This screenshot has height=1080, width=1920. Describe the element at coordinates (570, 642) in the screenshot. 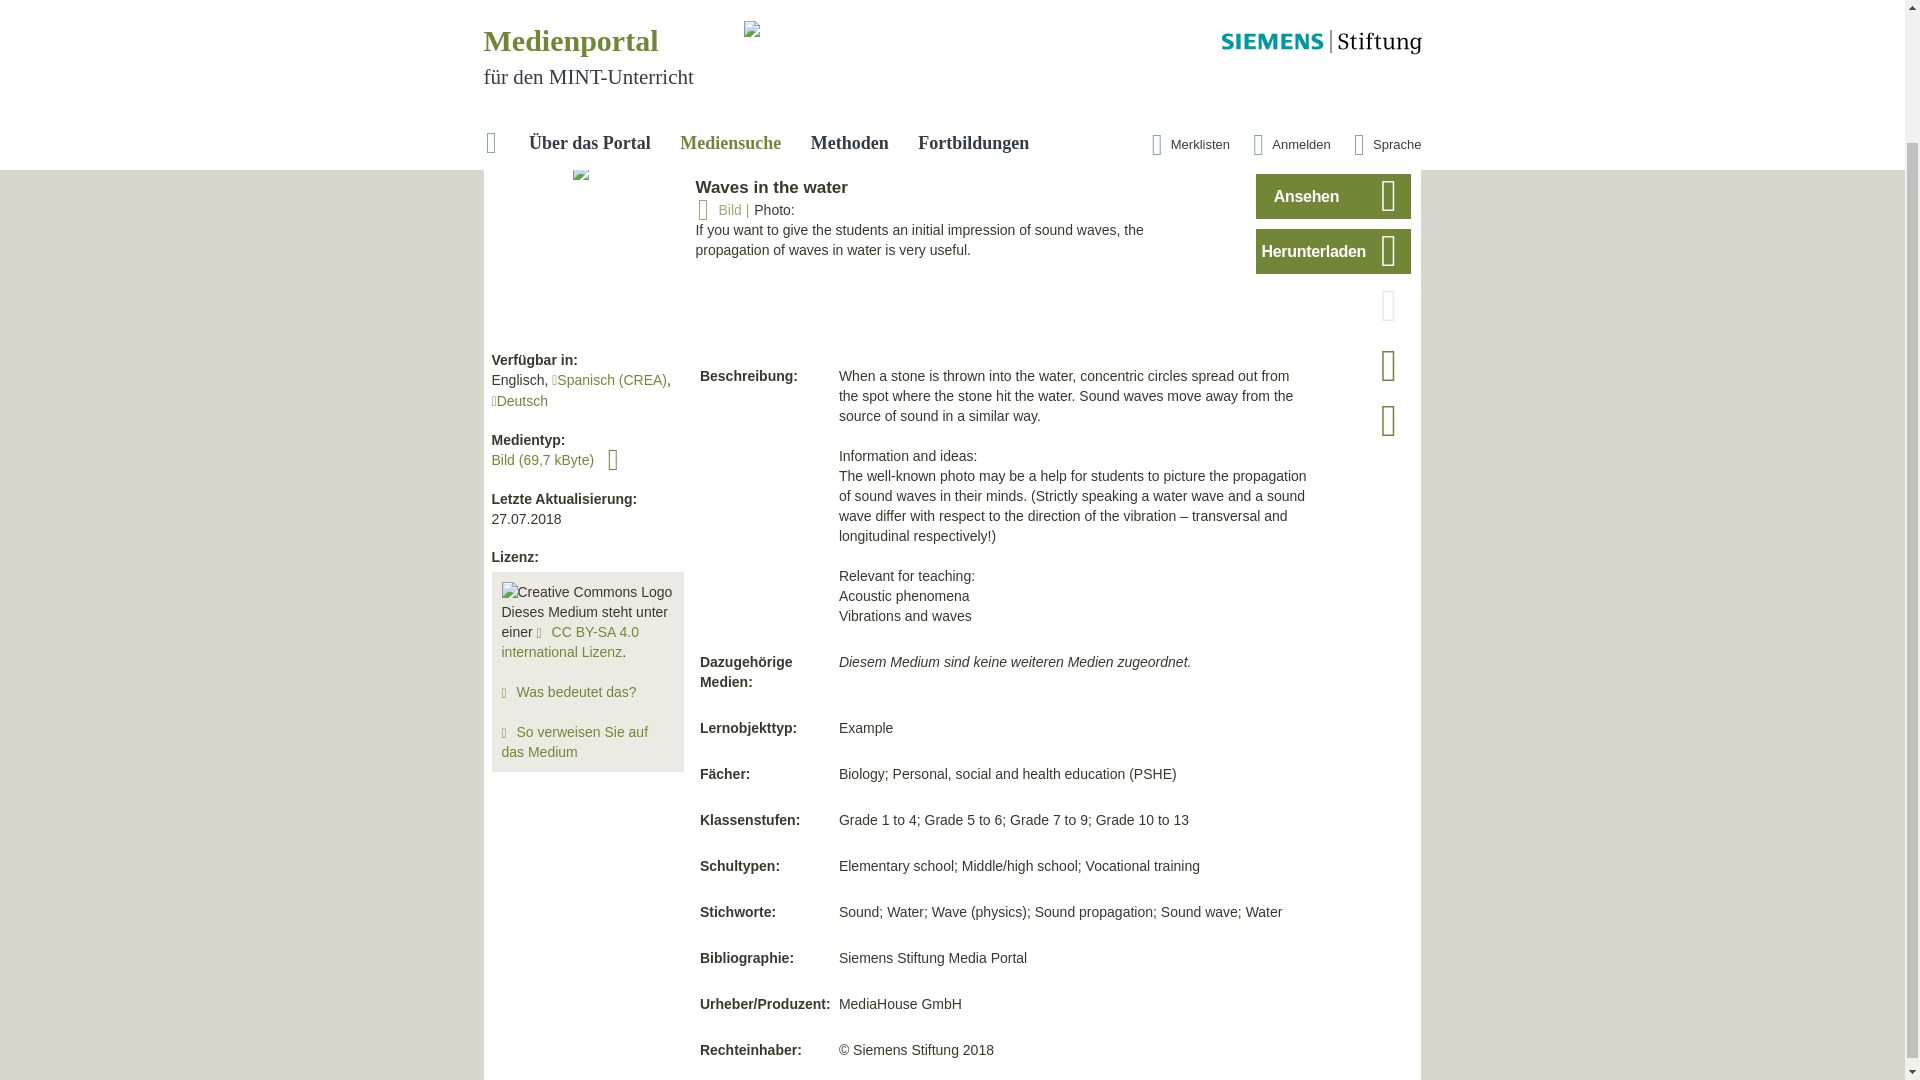

I see `CC BY-SA 4.0 international Lizenz` at that location.